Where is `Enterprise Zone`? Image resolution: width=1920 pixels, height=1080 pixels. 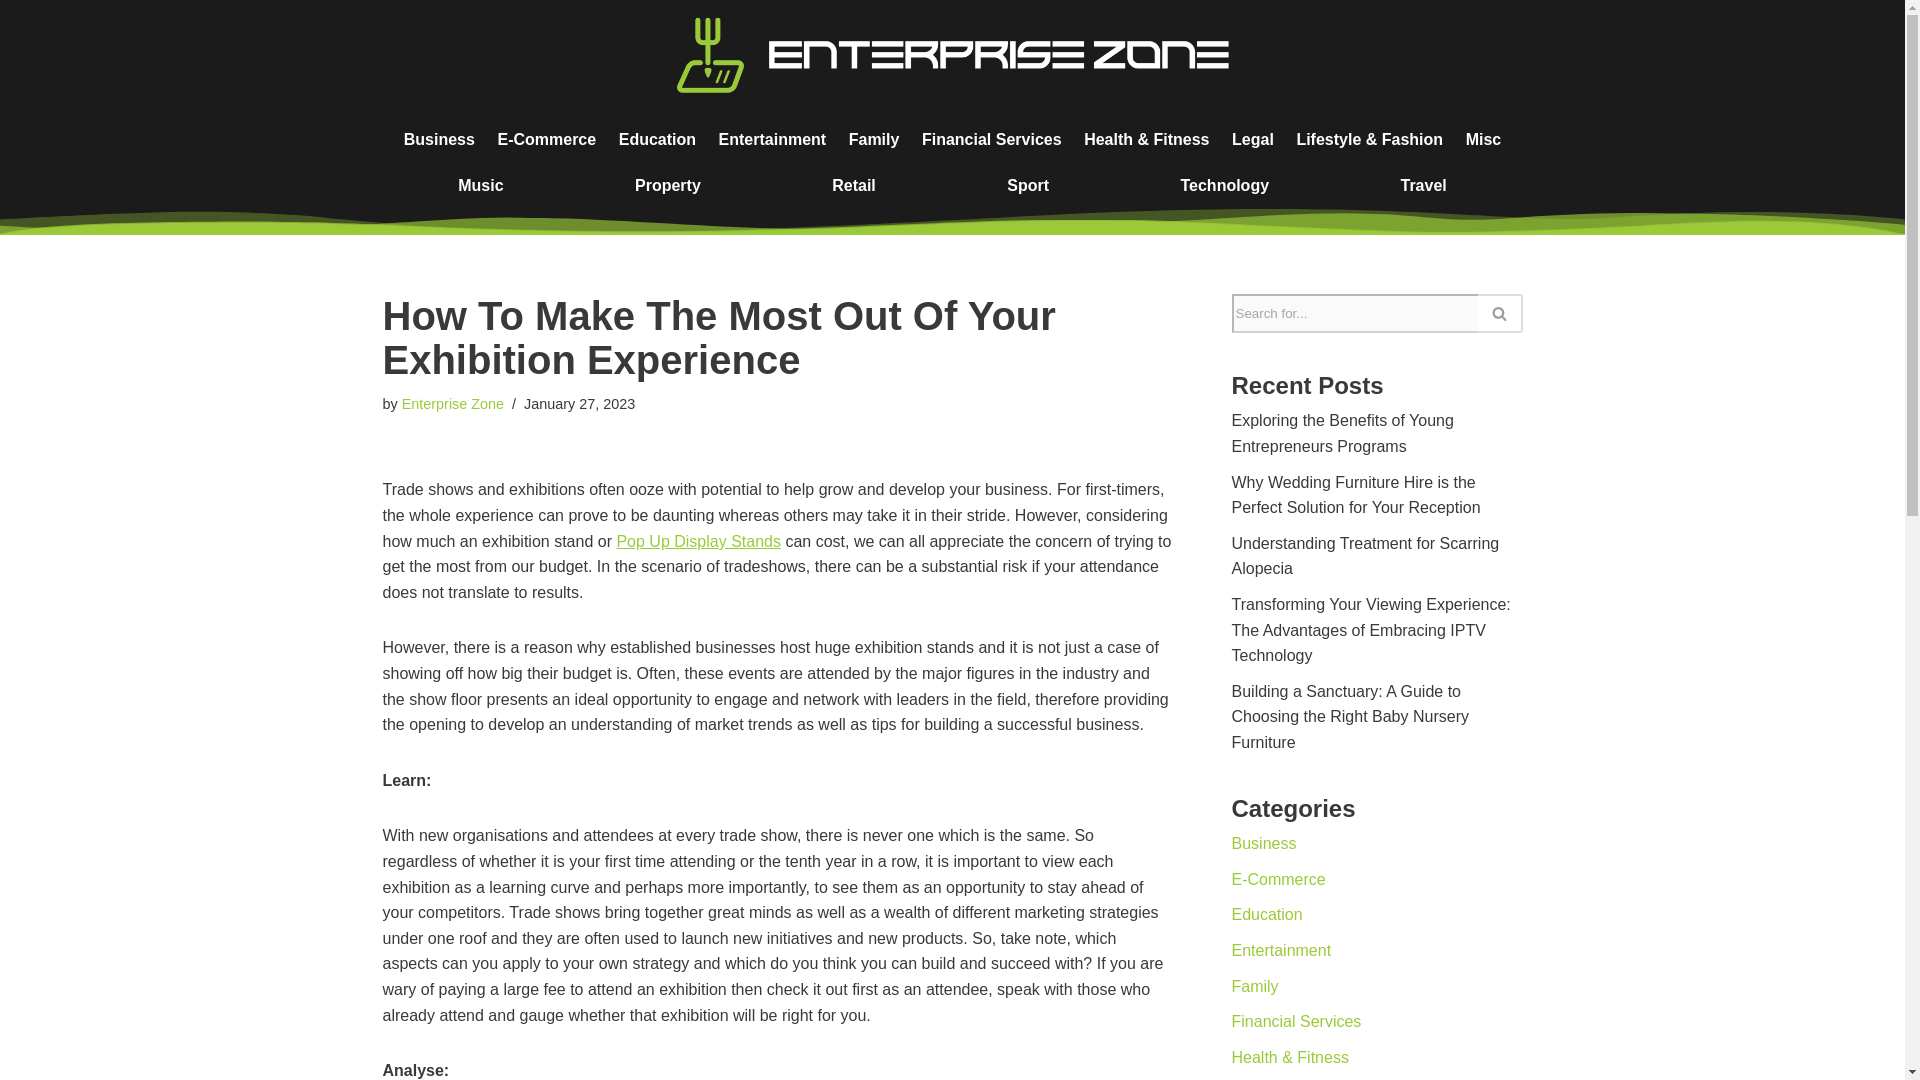
Enterprise Zone is located at coordinates (452, 404).